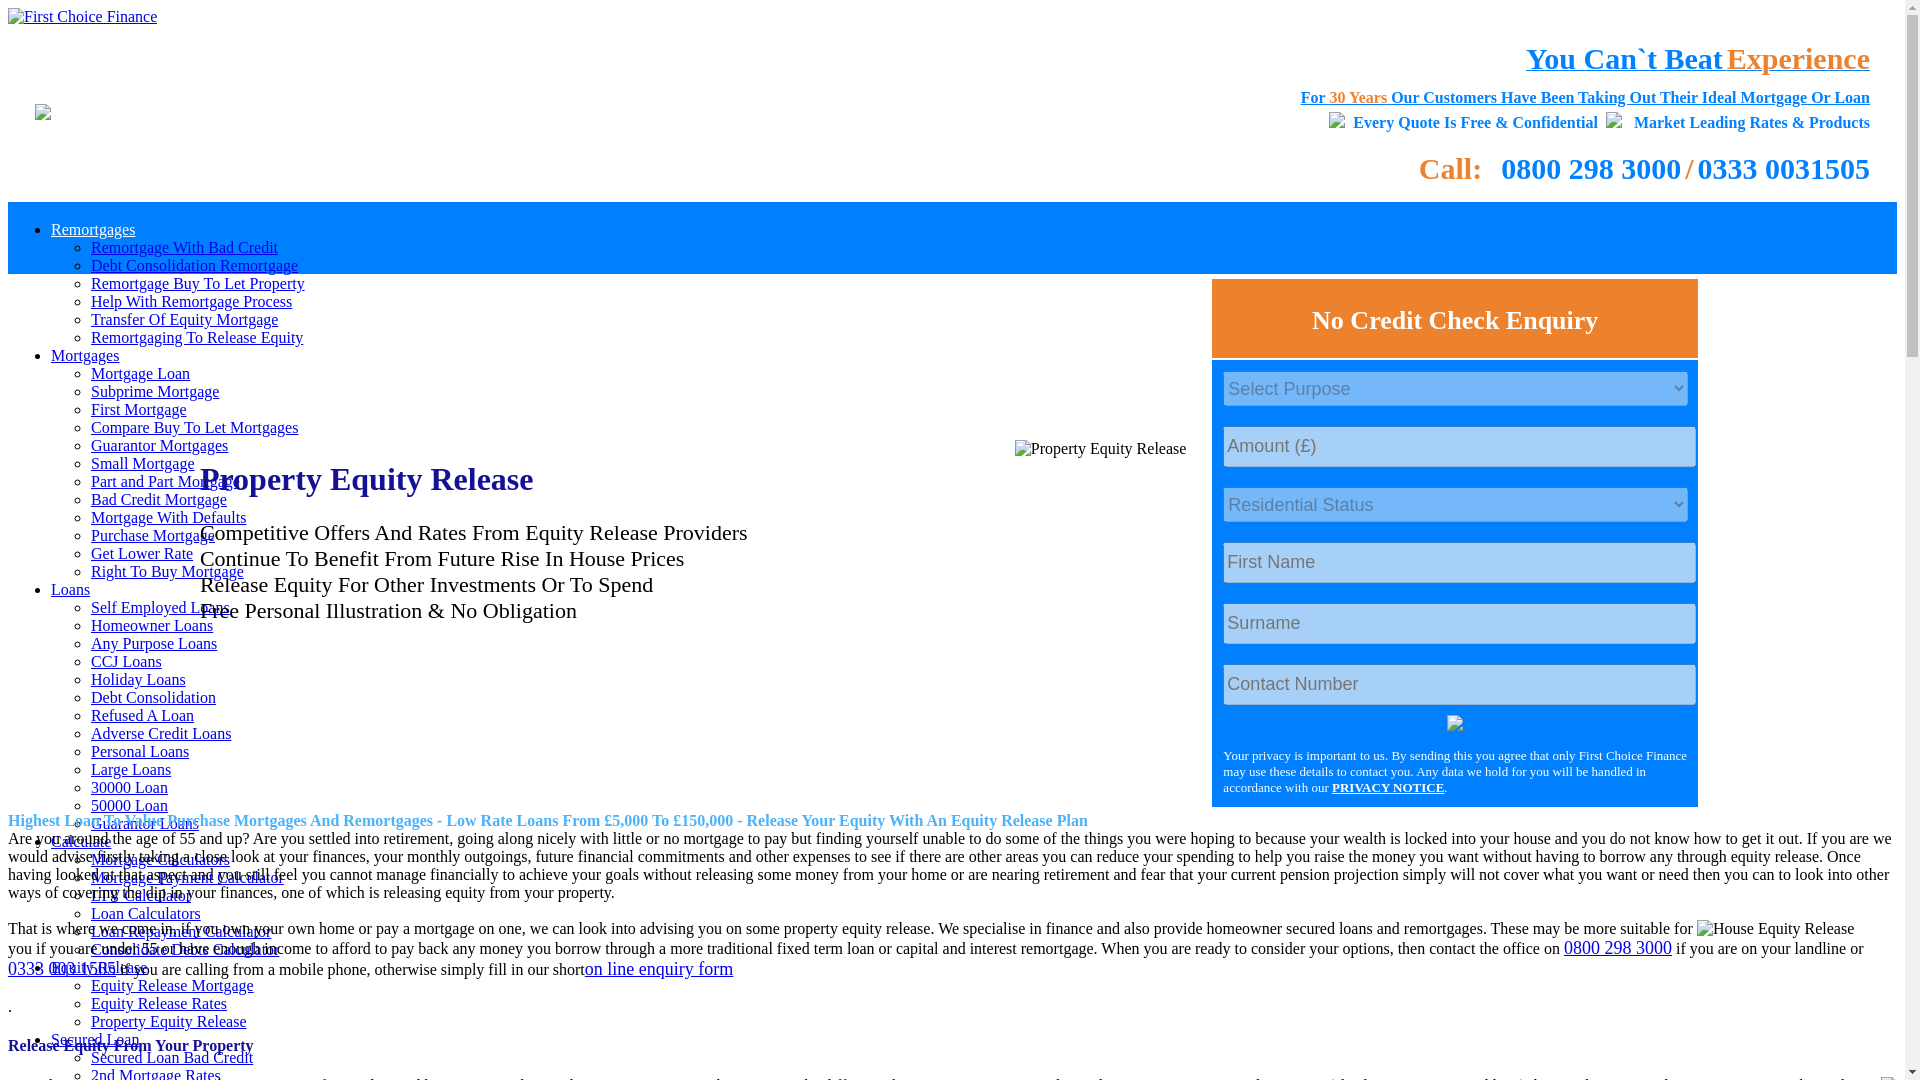 Image resolution: width=1920 pixels, height=1080 pixels. Describe the element at coordinates (190, 300) in the screenshot. I see `Help With Remortgage Process` at that location.